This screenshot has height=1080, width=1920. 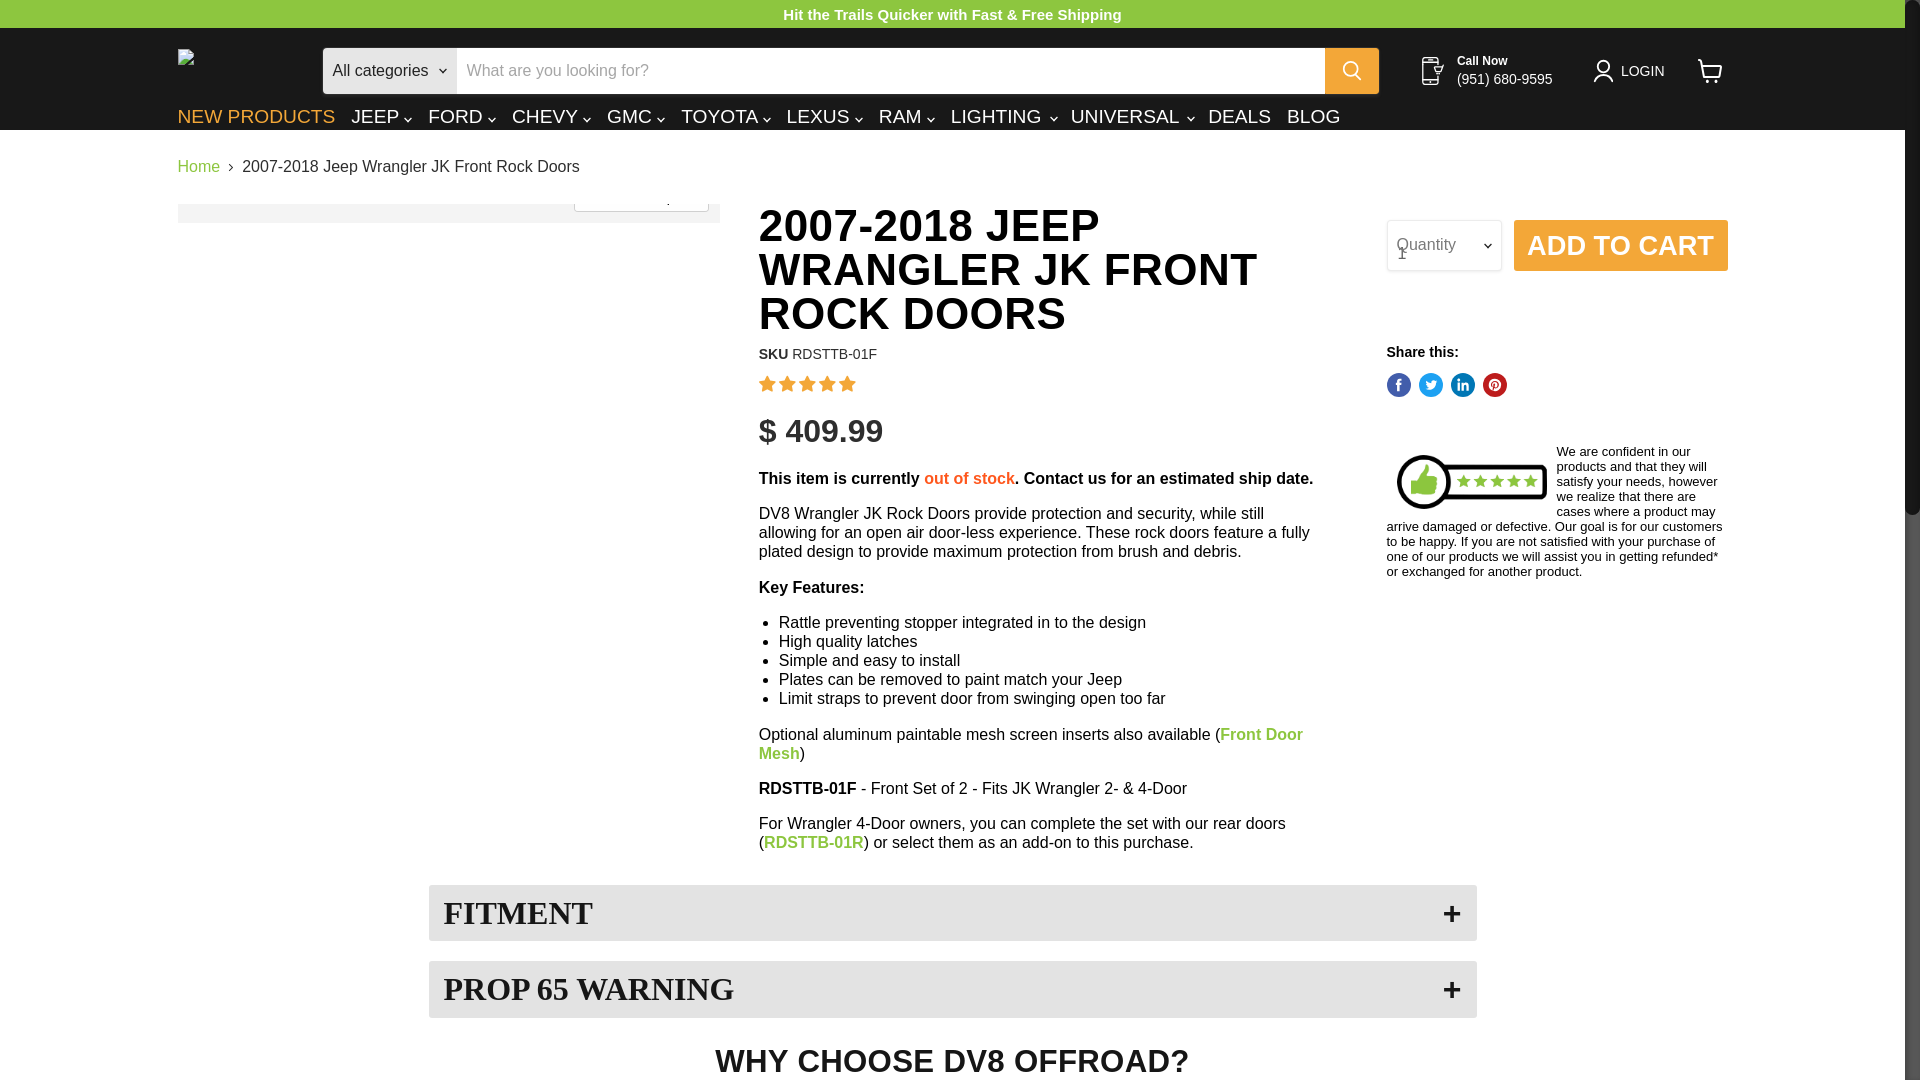 What do you see at coordinates (257, 117) in the screenshot?
I see `NEW PRODUCTS` at bounding box center [257, 117].